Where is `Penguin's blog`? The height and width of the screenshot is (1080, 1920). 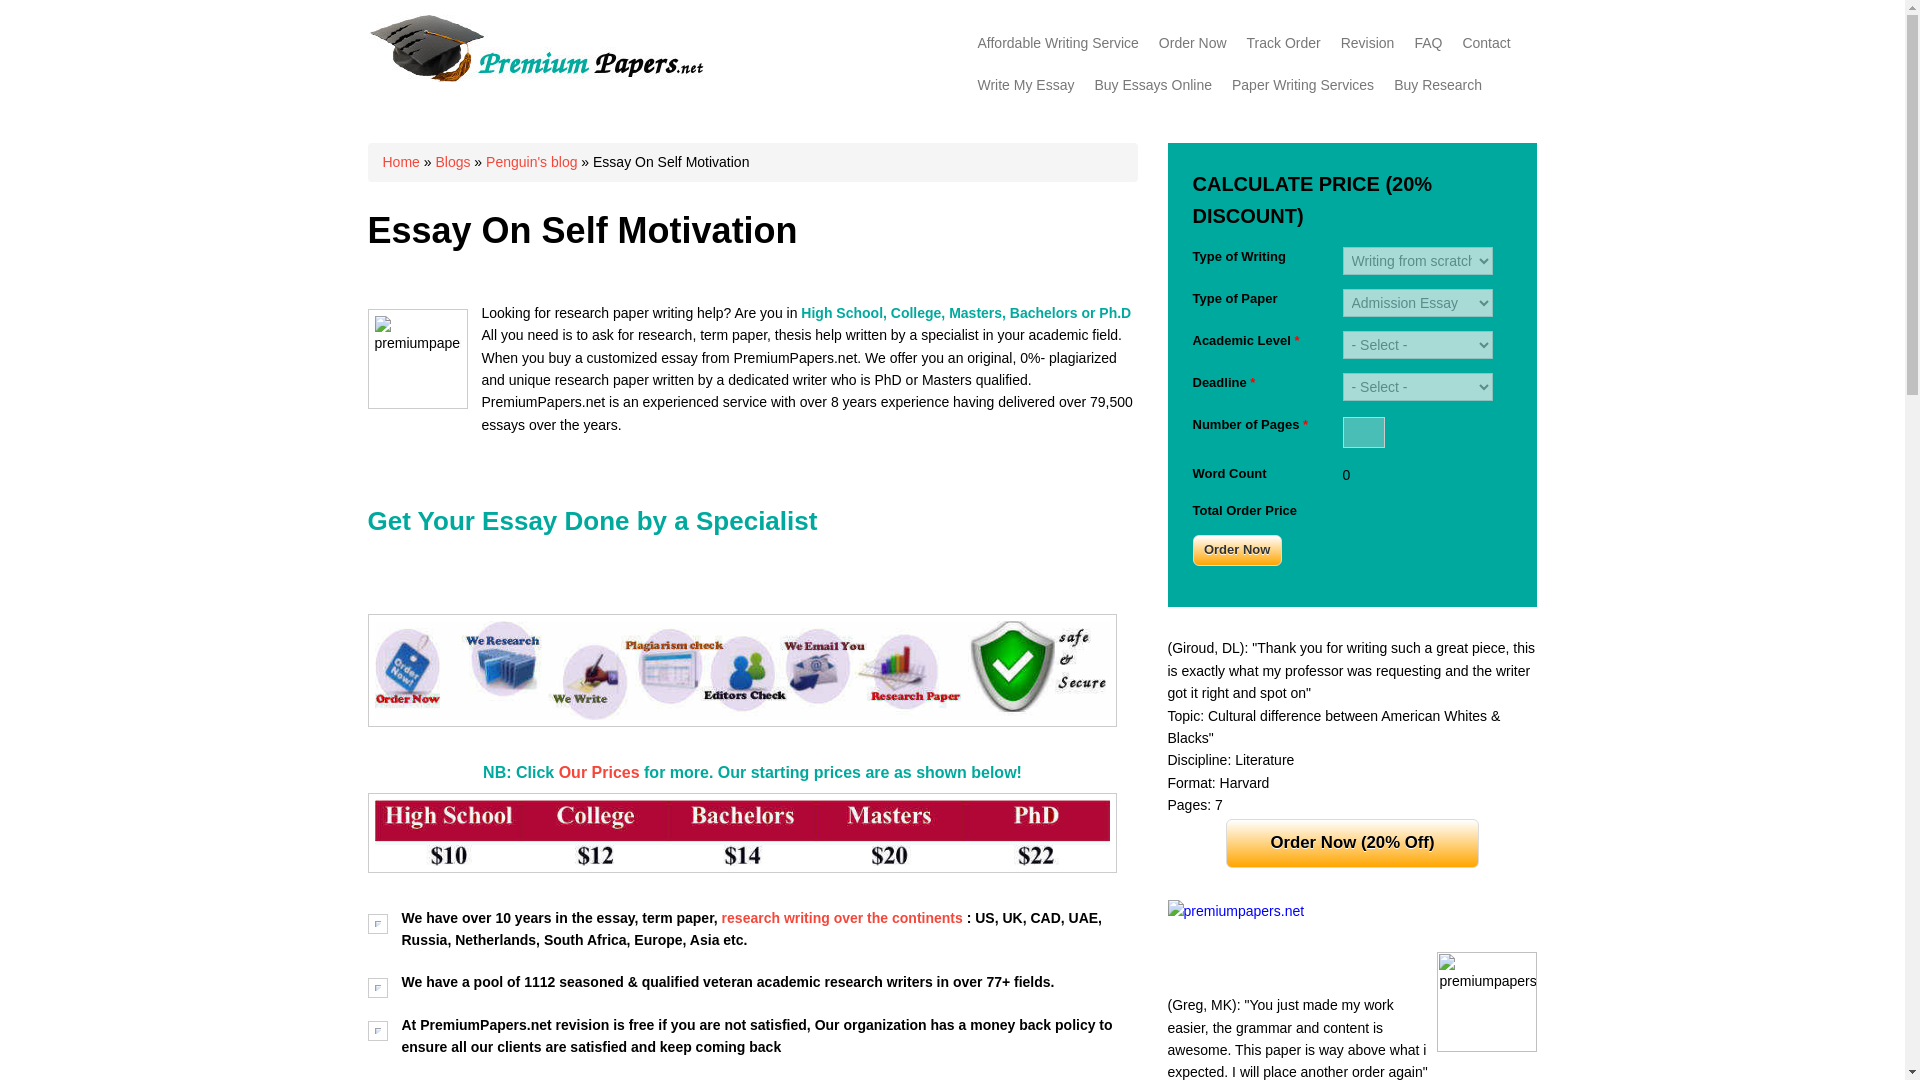
Penguin's blog is located at coordinates (531, 162).